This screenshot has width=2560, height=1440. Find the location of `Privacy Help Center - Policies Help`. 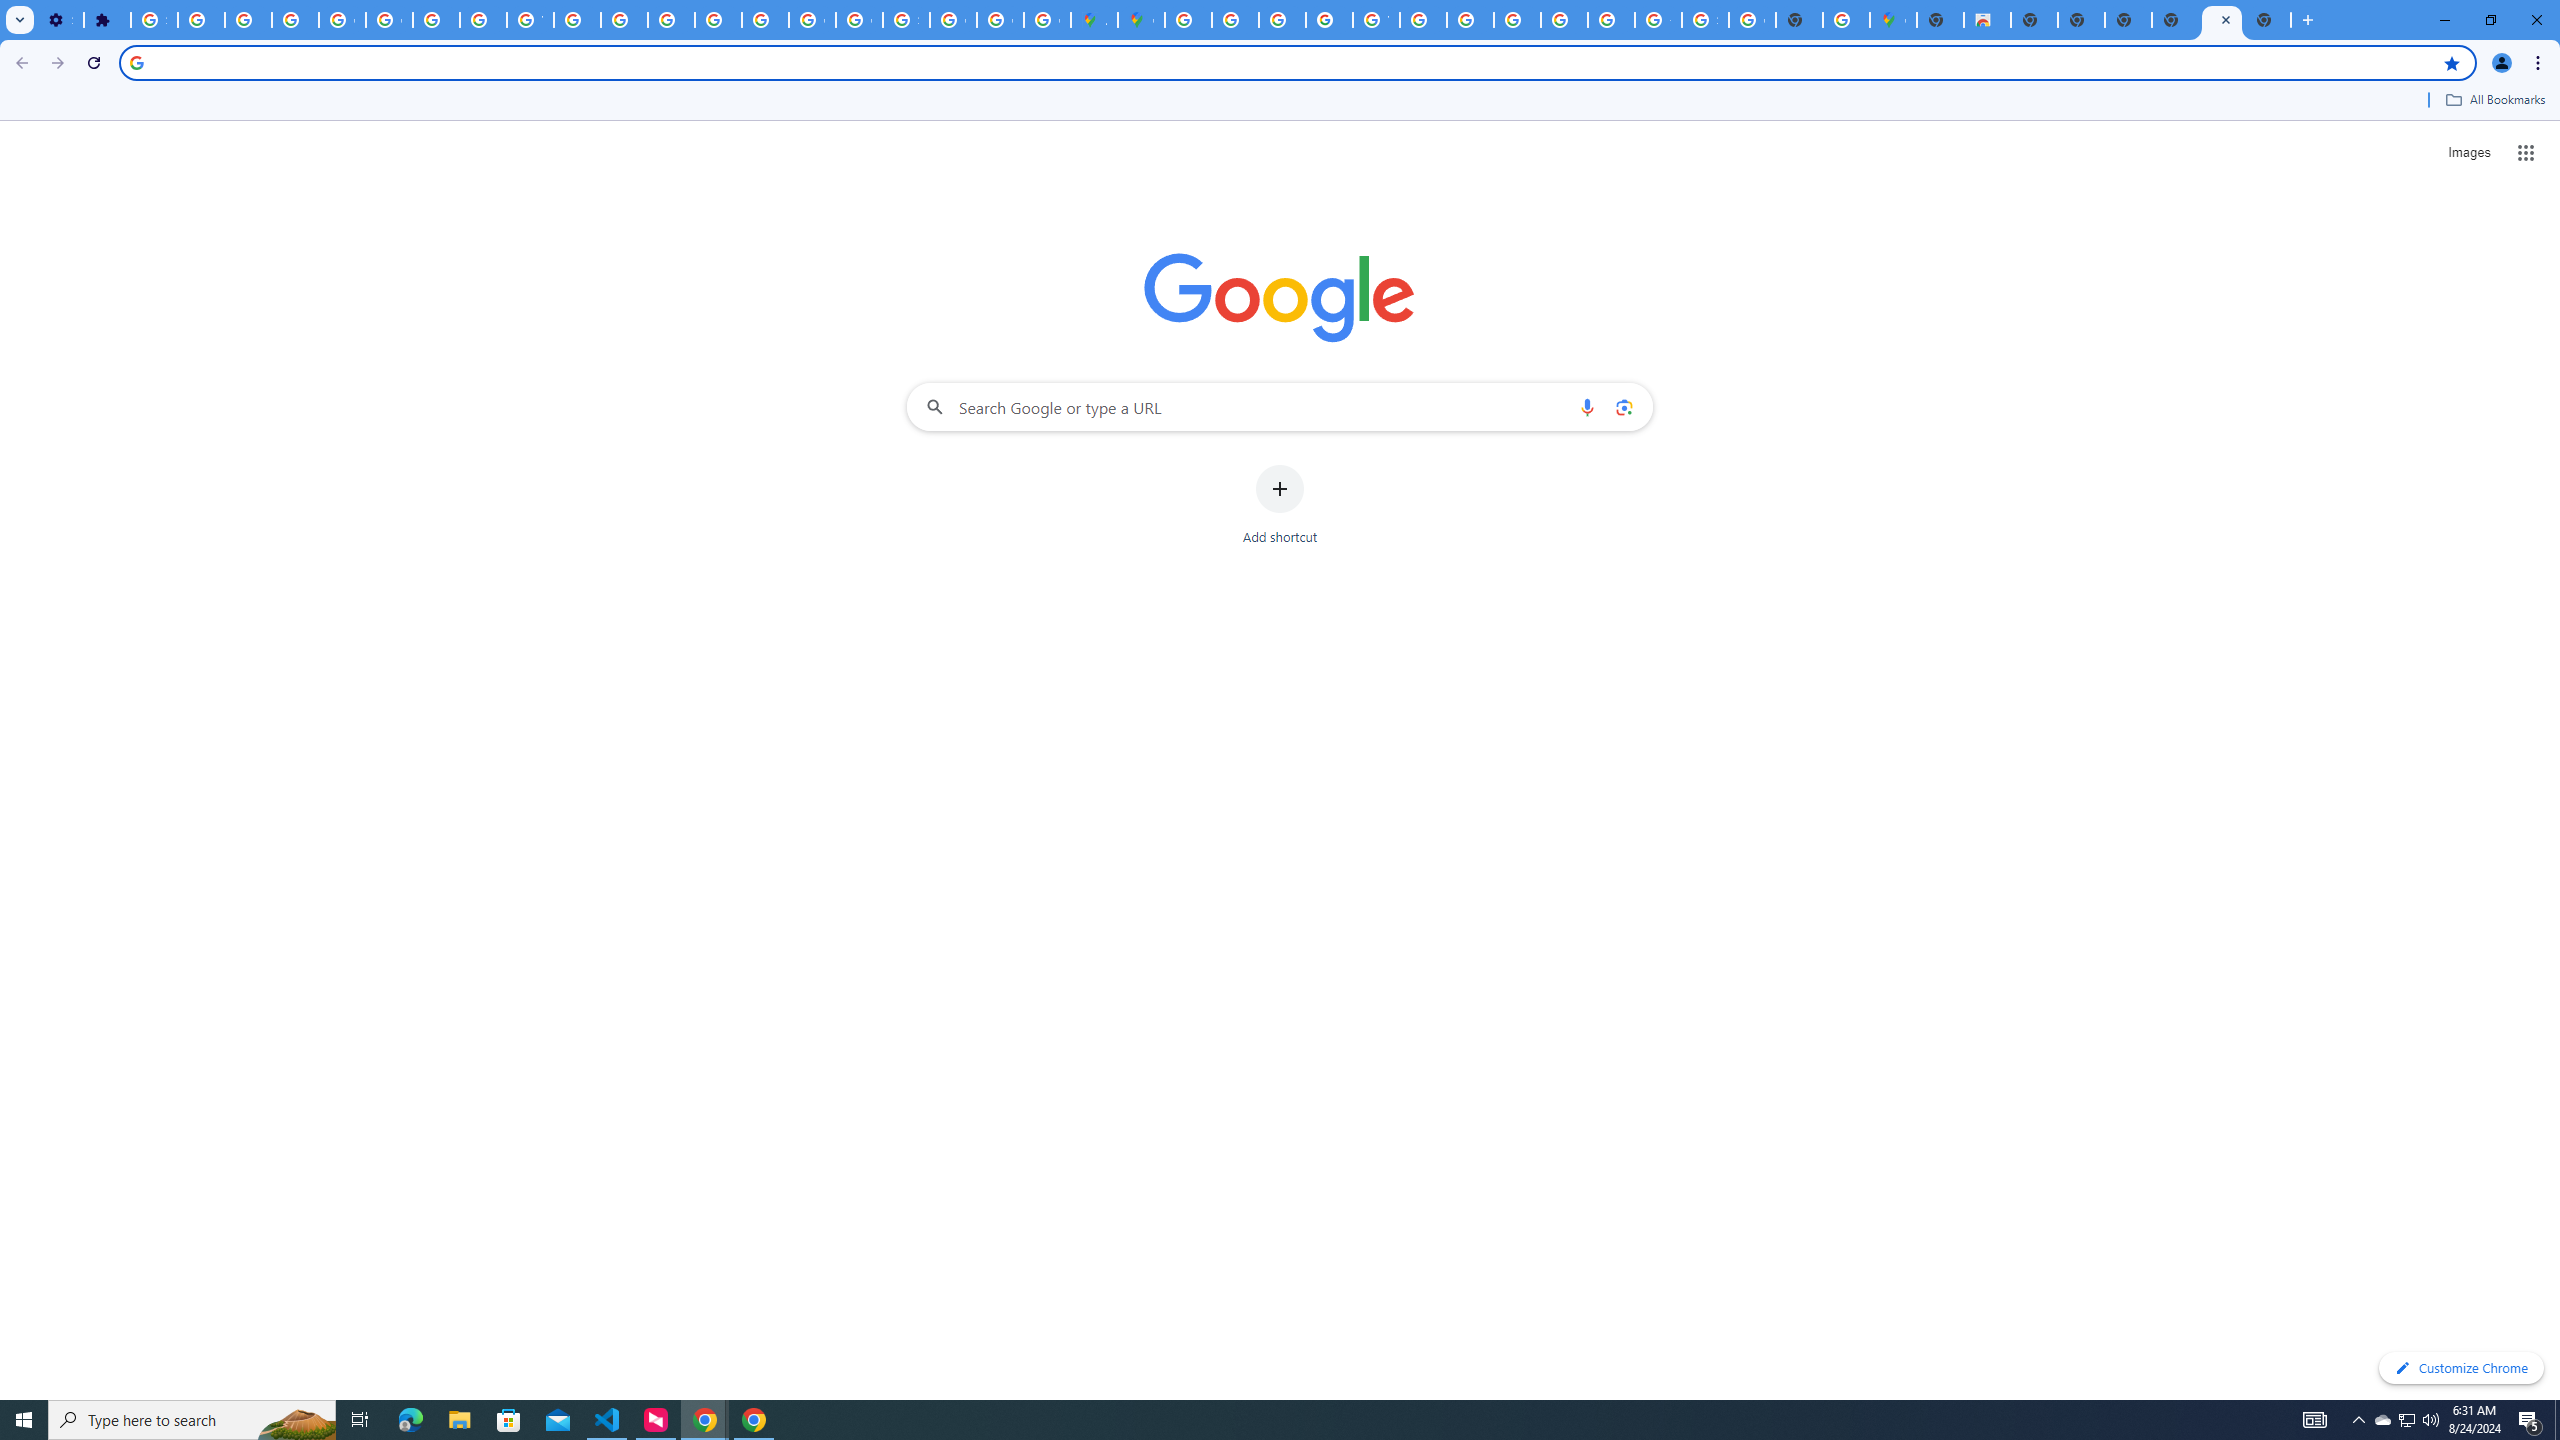

Privacy Help Center - Policies Help is located at coordinates (1282, 20).